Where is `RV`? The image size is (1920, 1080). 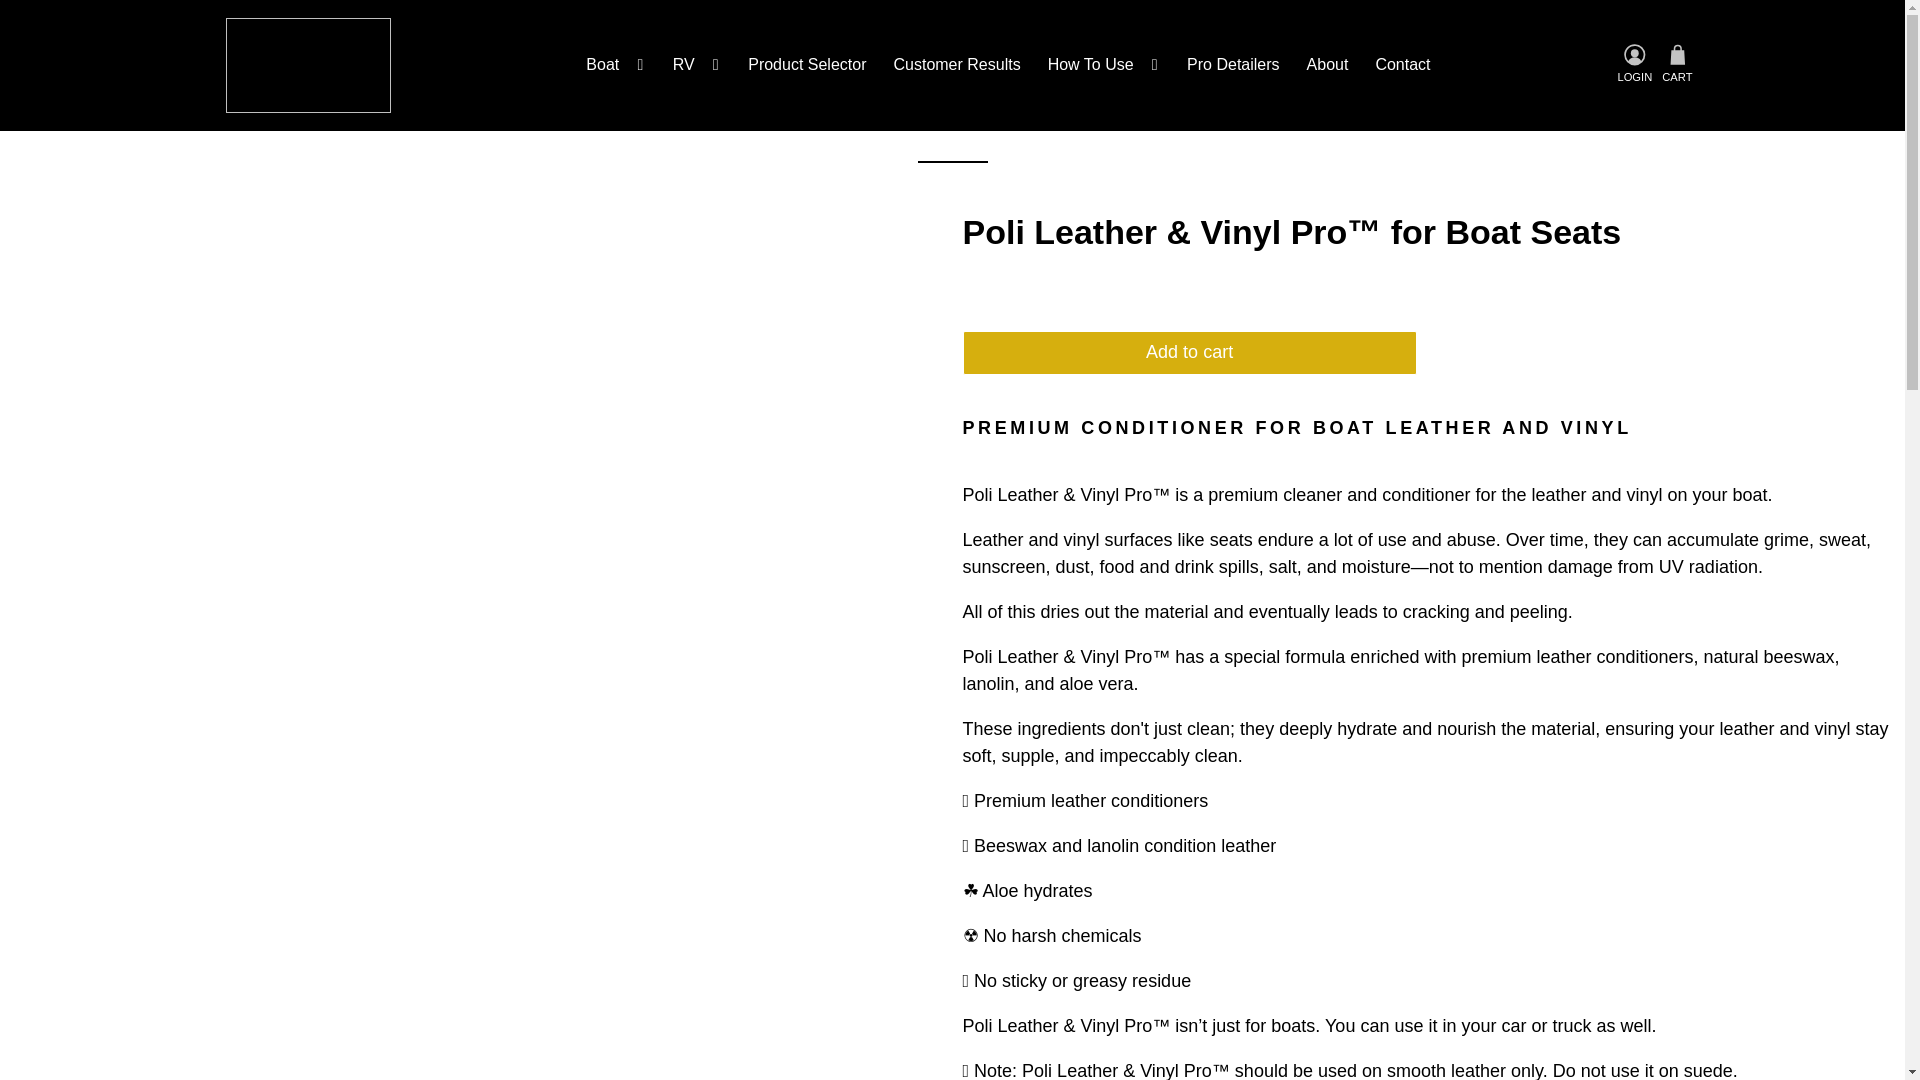
RV is located at coordinates (696, 64).